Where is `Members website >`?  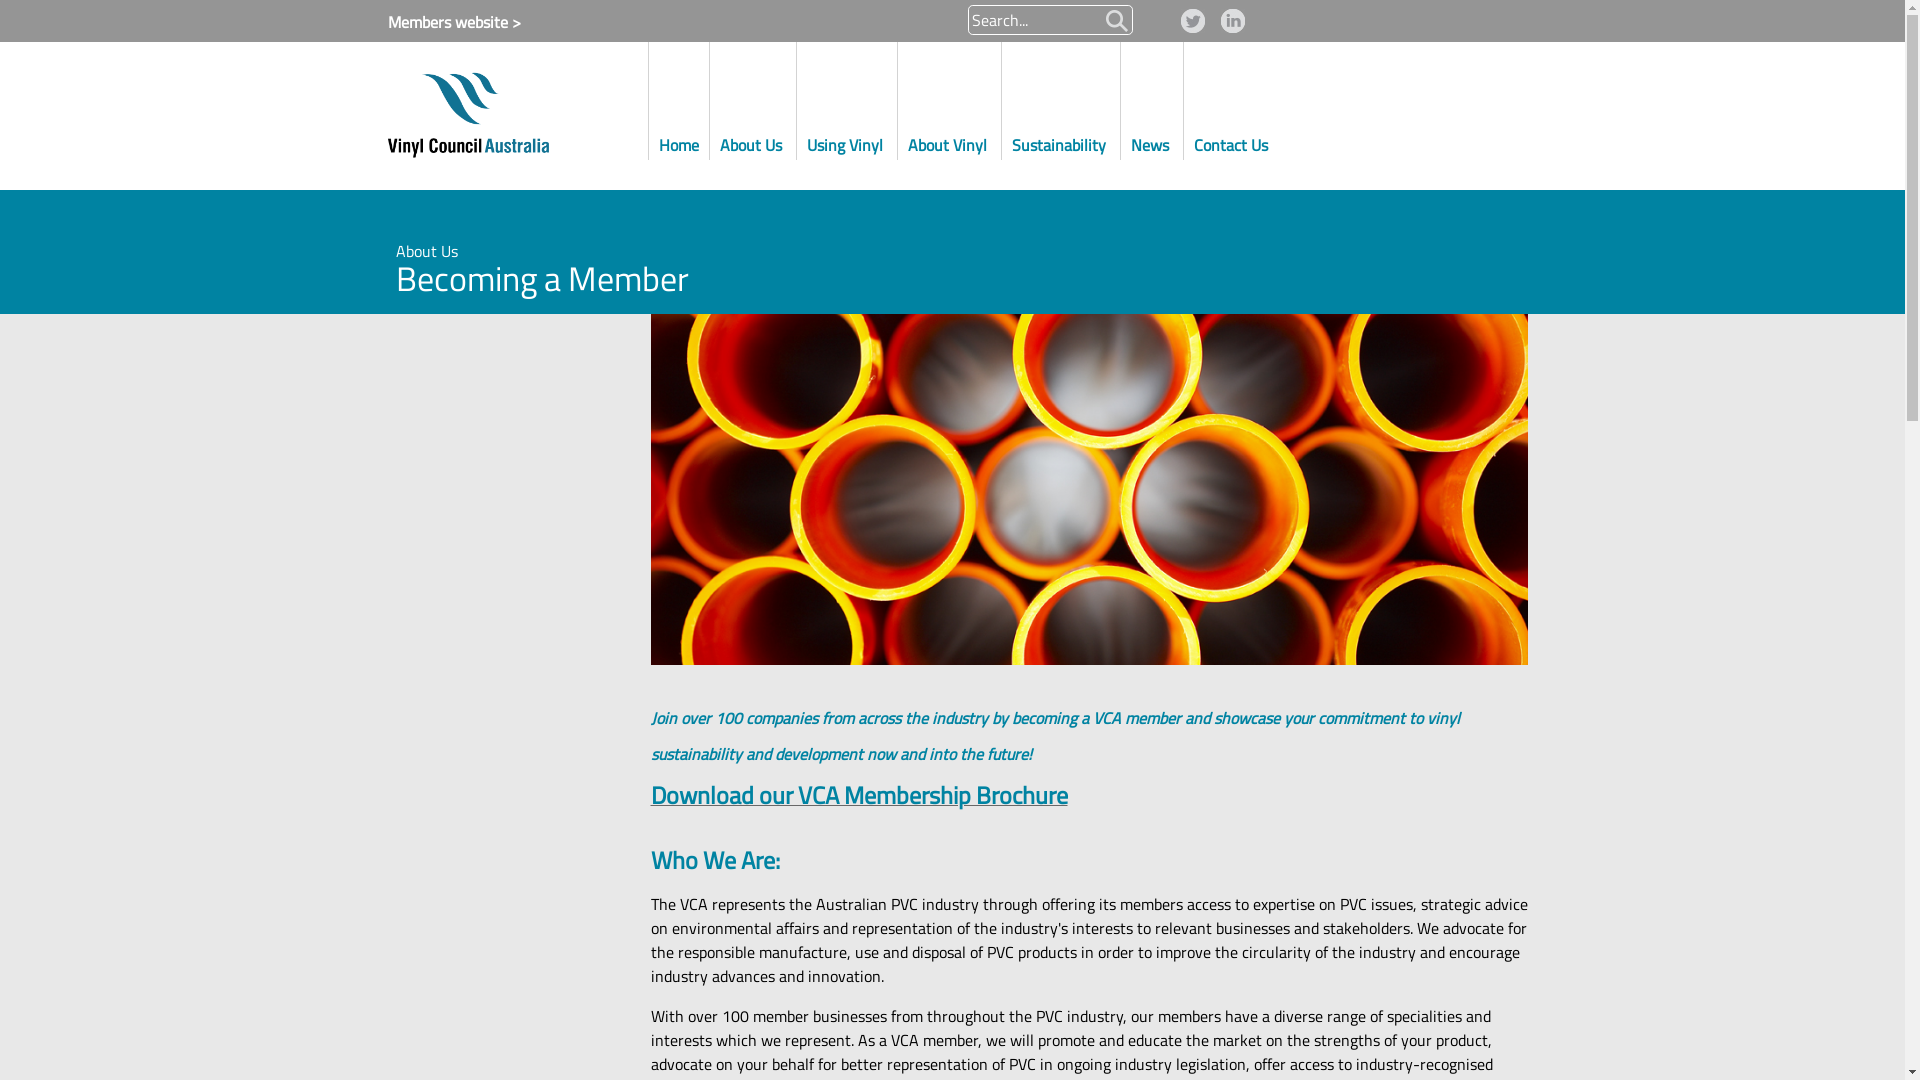
Members website > is located at coordinates (447, 22).